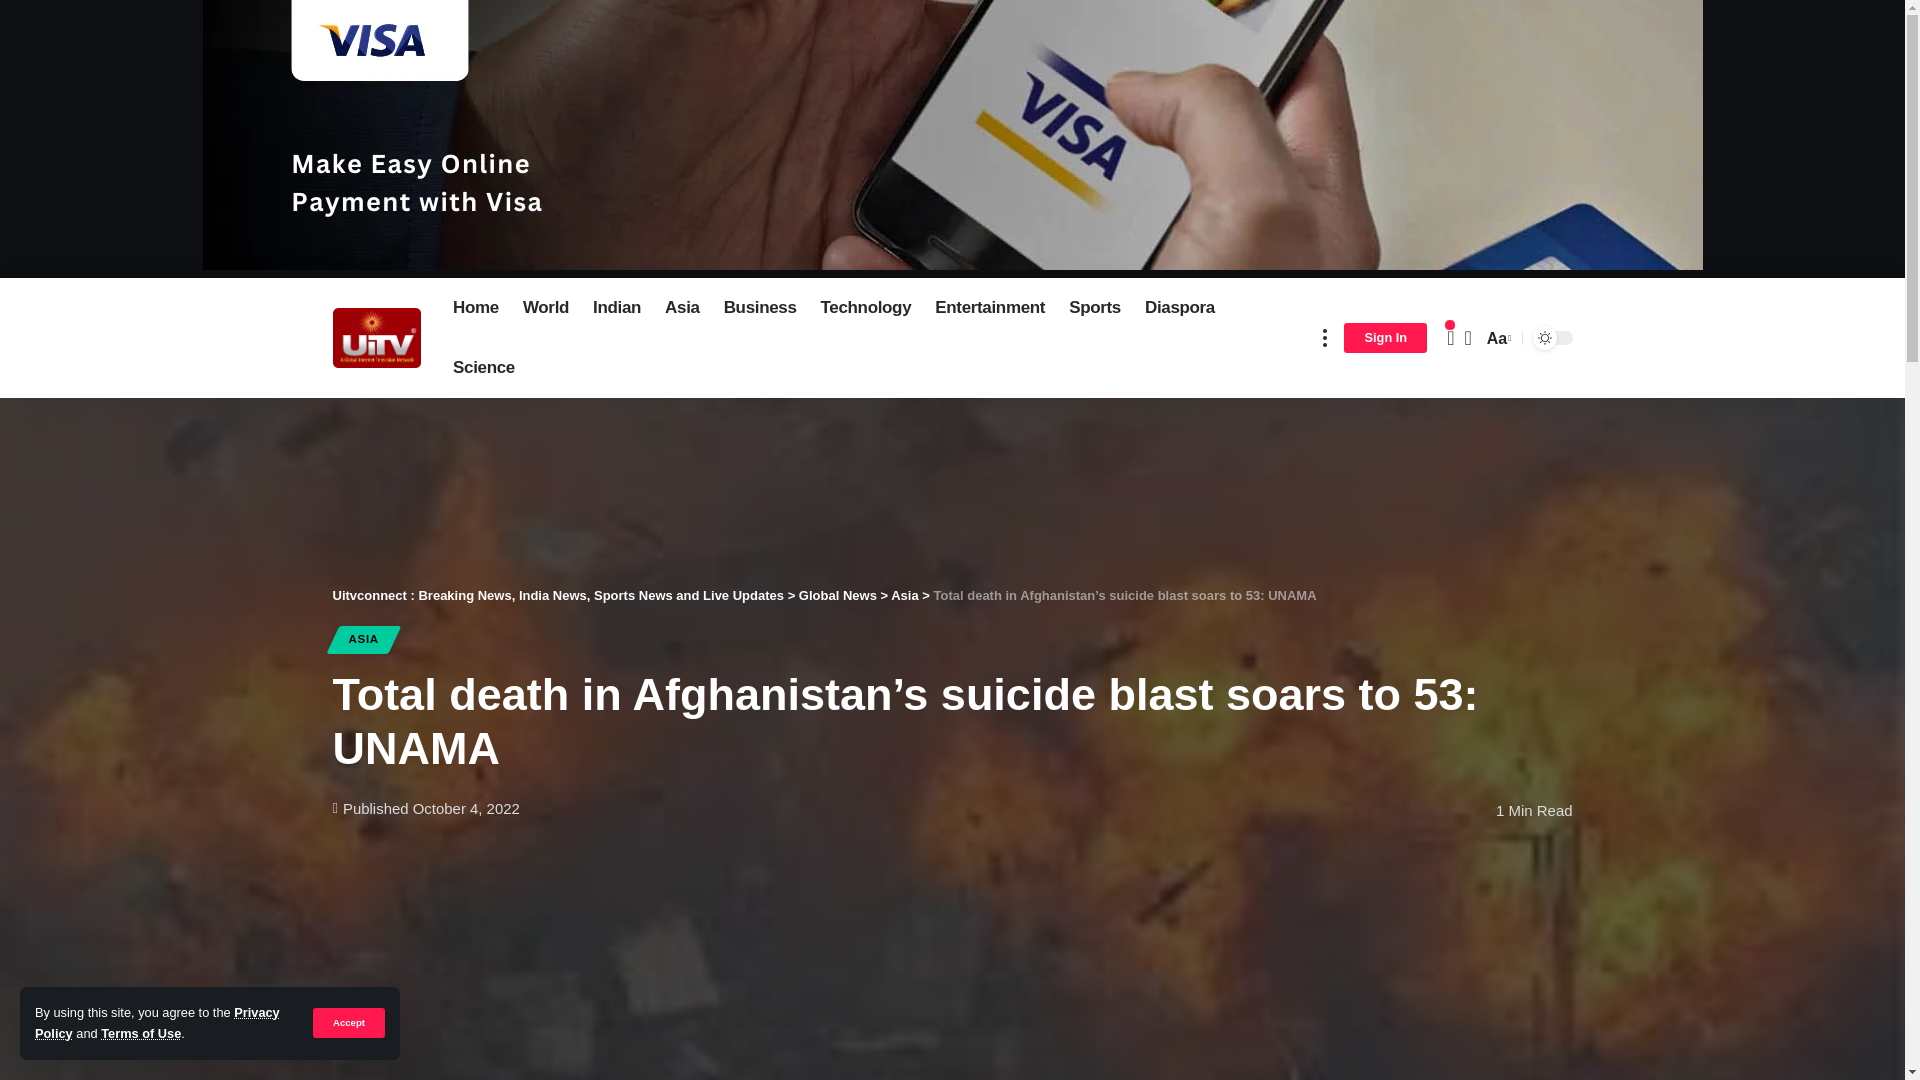  What do you see at coordinates (616, 308) in the screenshot?
I see `Indian` at bounding box center [616, 308].